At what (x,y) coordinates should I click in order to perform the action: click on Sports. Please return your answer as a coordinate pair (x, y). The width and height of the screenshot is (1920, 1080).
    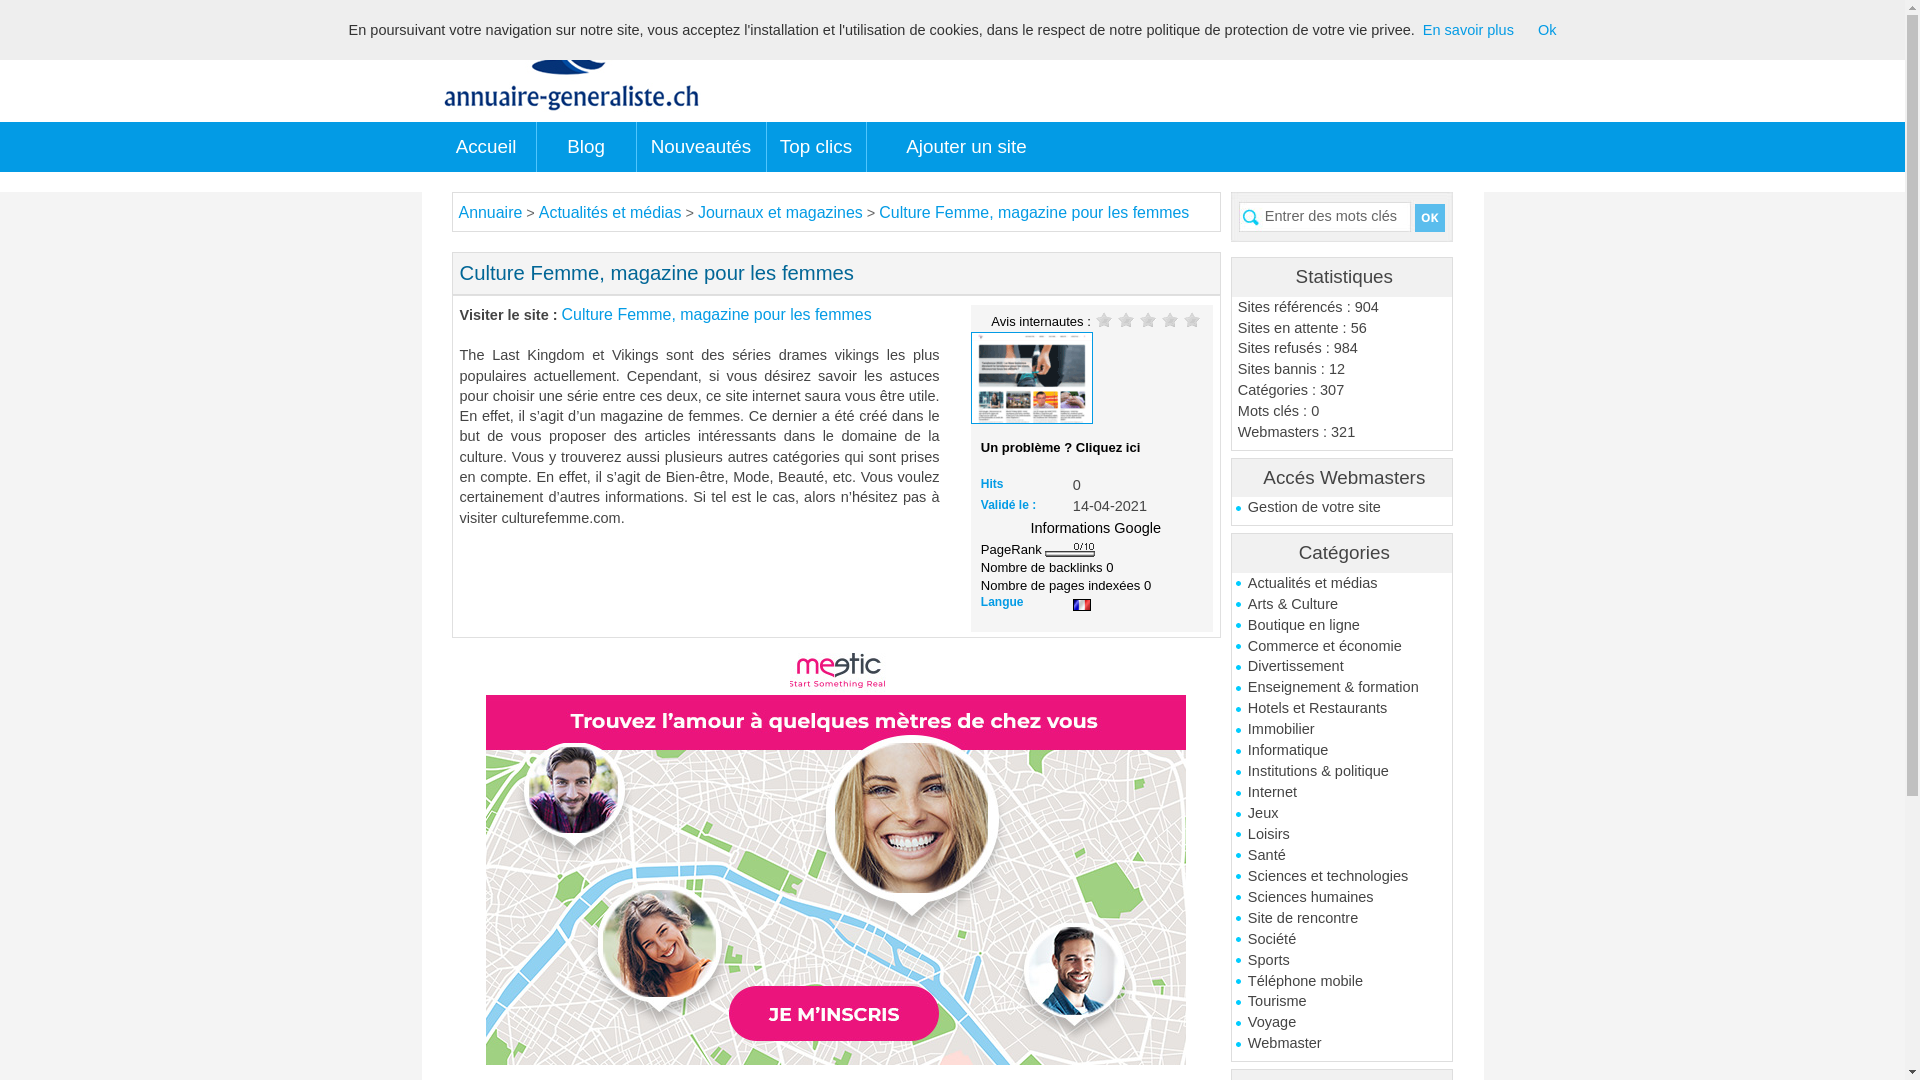
    Looking at the image, I should click on (1342, 960).